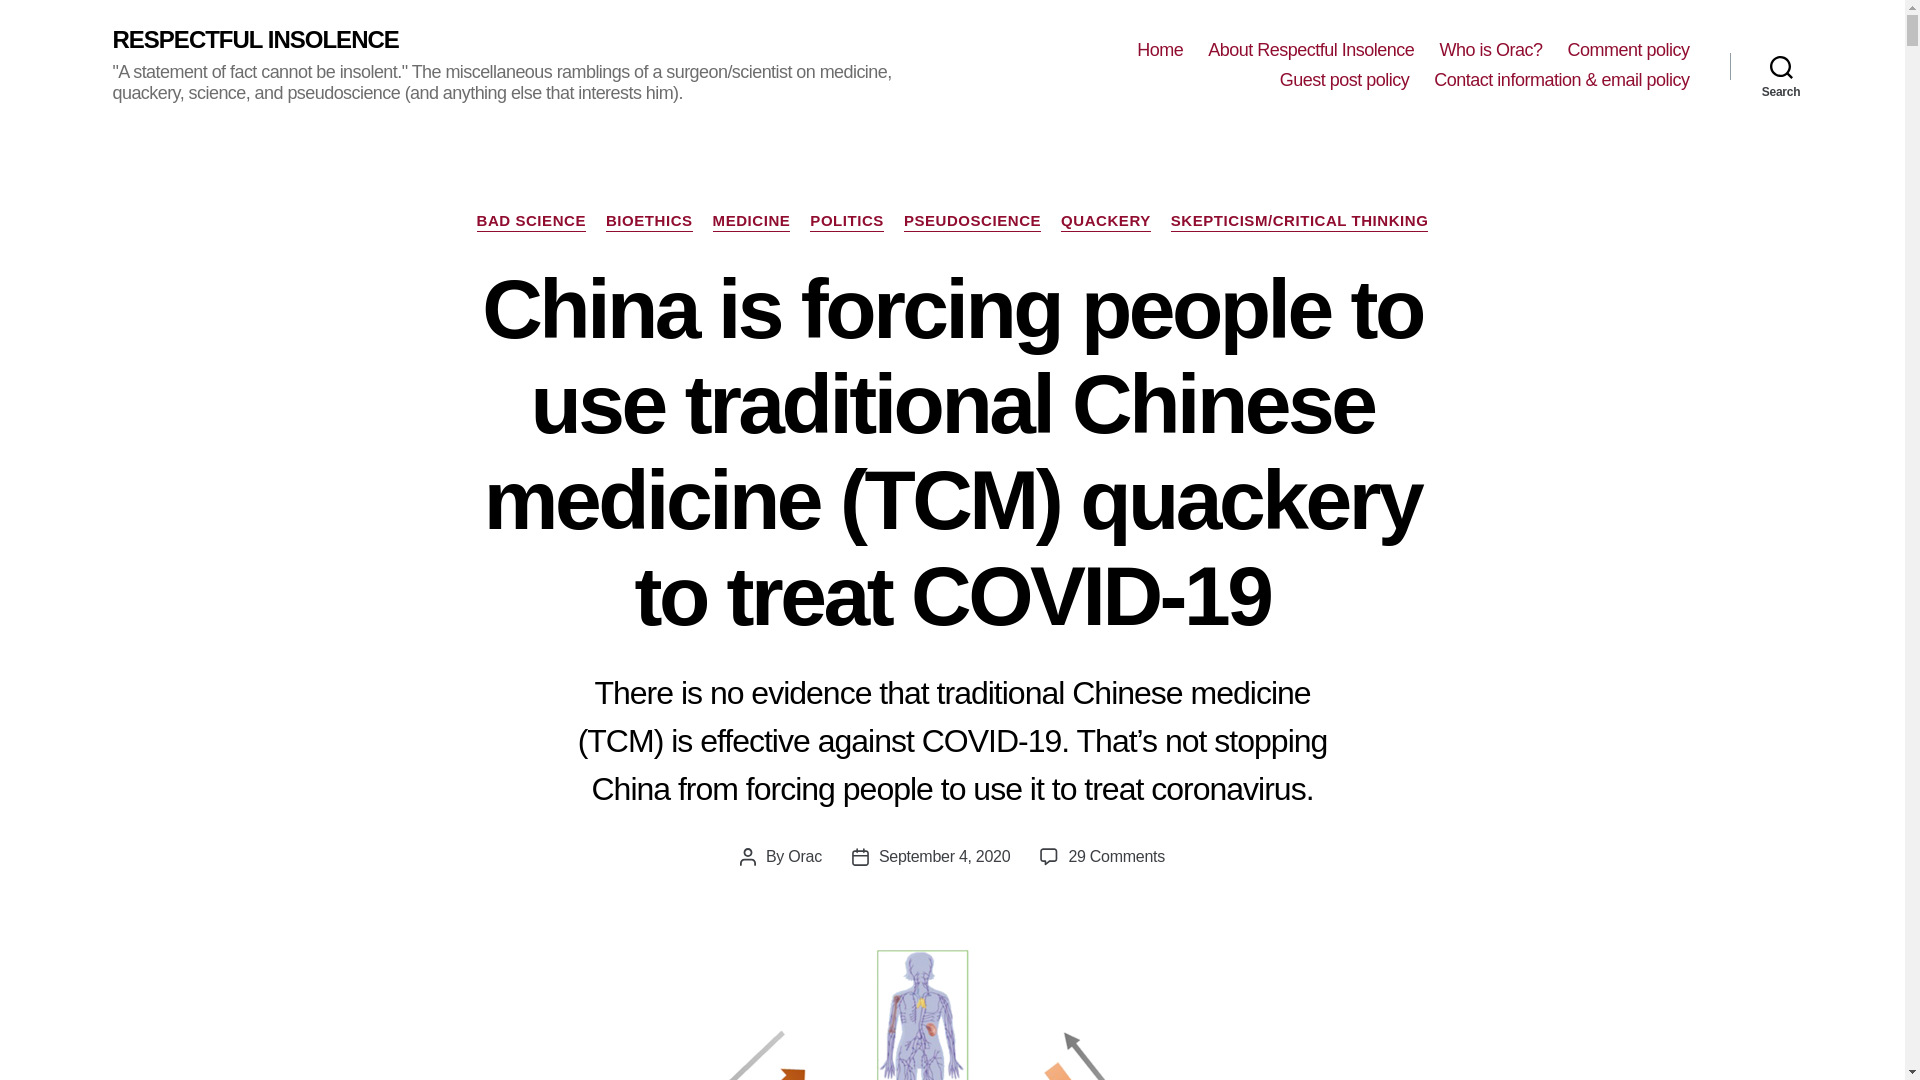 This screenshot has height=1080, width=1920. Describe the element at coordinates (945, 856) in the screenshot. I see `September 4, 2020` at that location.